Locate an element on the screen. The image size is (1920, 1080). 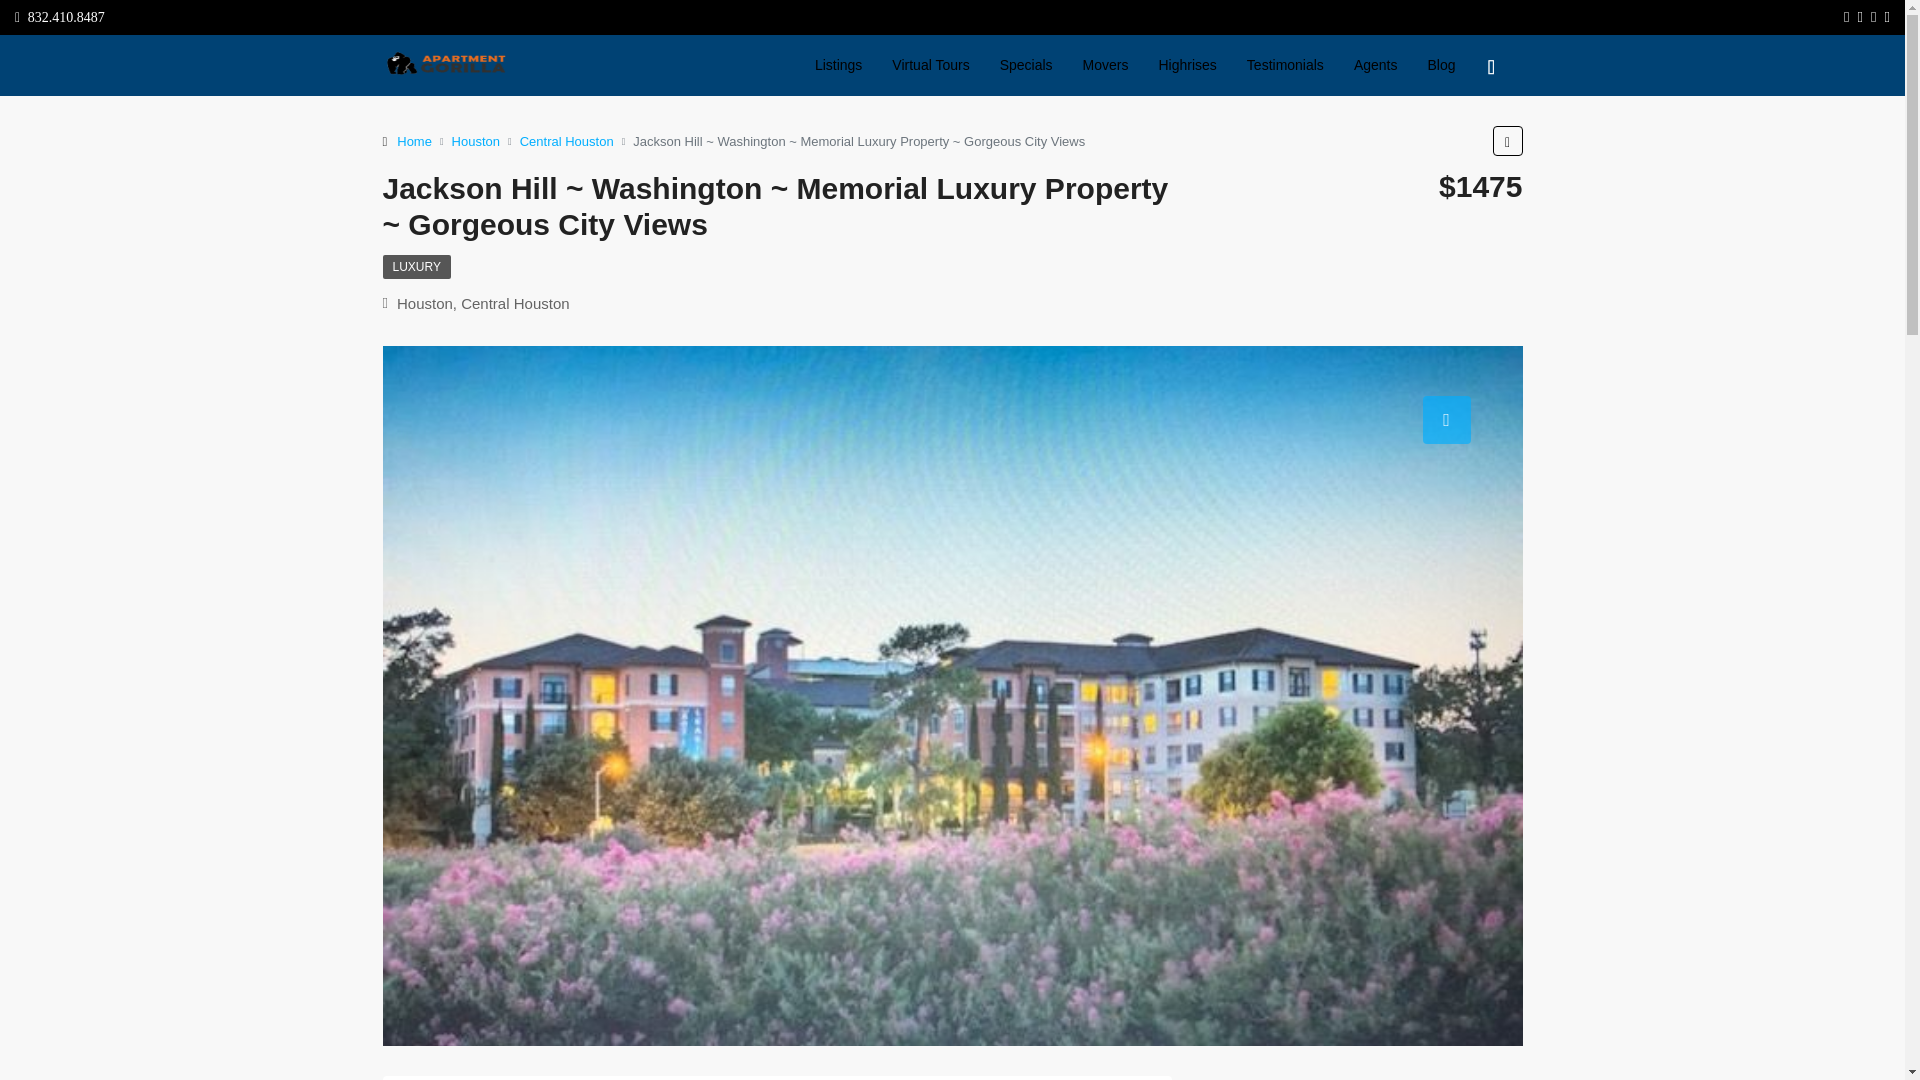
Blog is located at coordinates (1440, 64).